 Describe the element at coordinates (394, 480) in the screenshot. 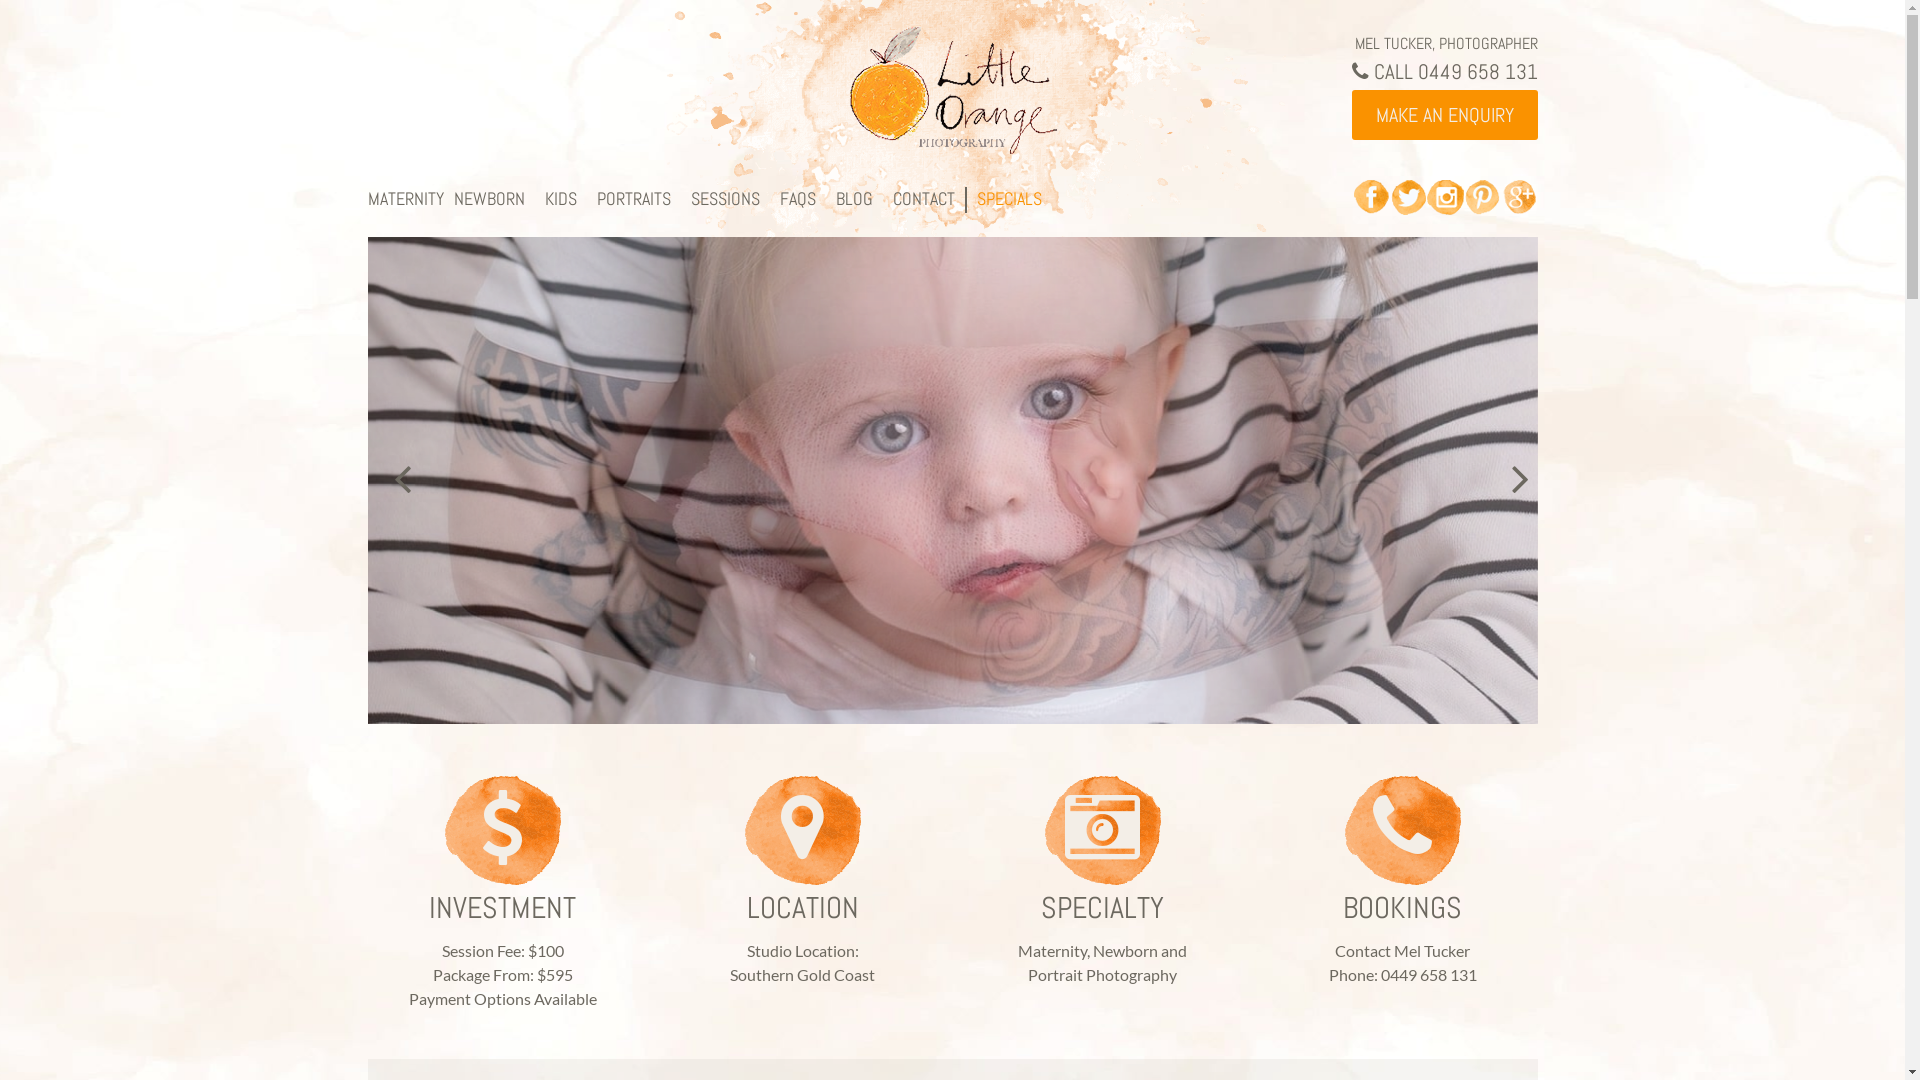

I see `PREVIOUS` at that location.